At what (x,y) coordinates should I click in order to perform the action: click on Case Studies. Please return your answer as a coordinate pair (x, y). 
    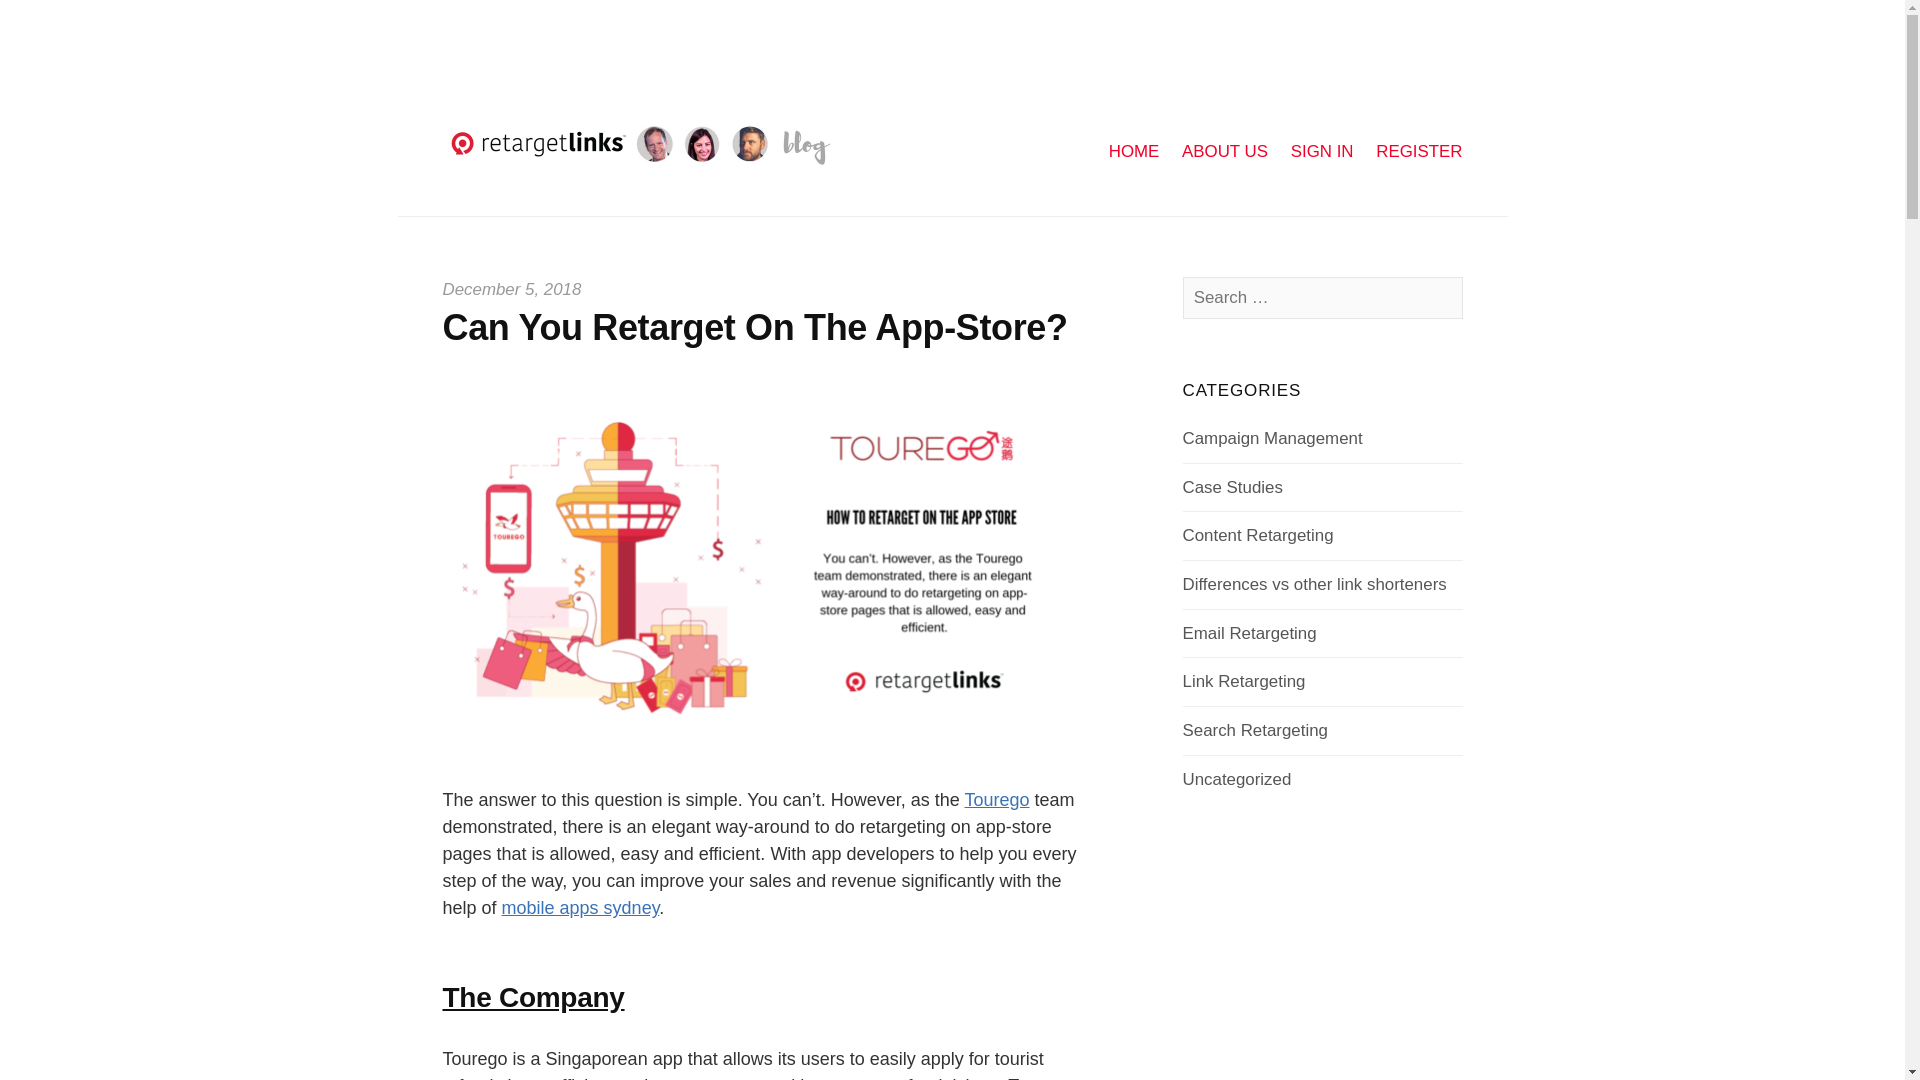
    Looking at the image, I should click on (1232, 487).